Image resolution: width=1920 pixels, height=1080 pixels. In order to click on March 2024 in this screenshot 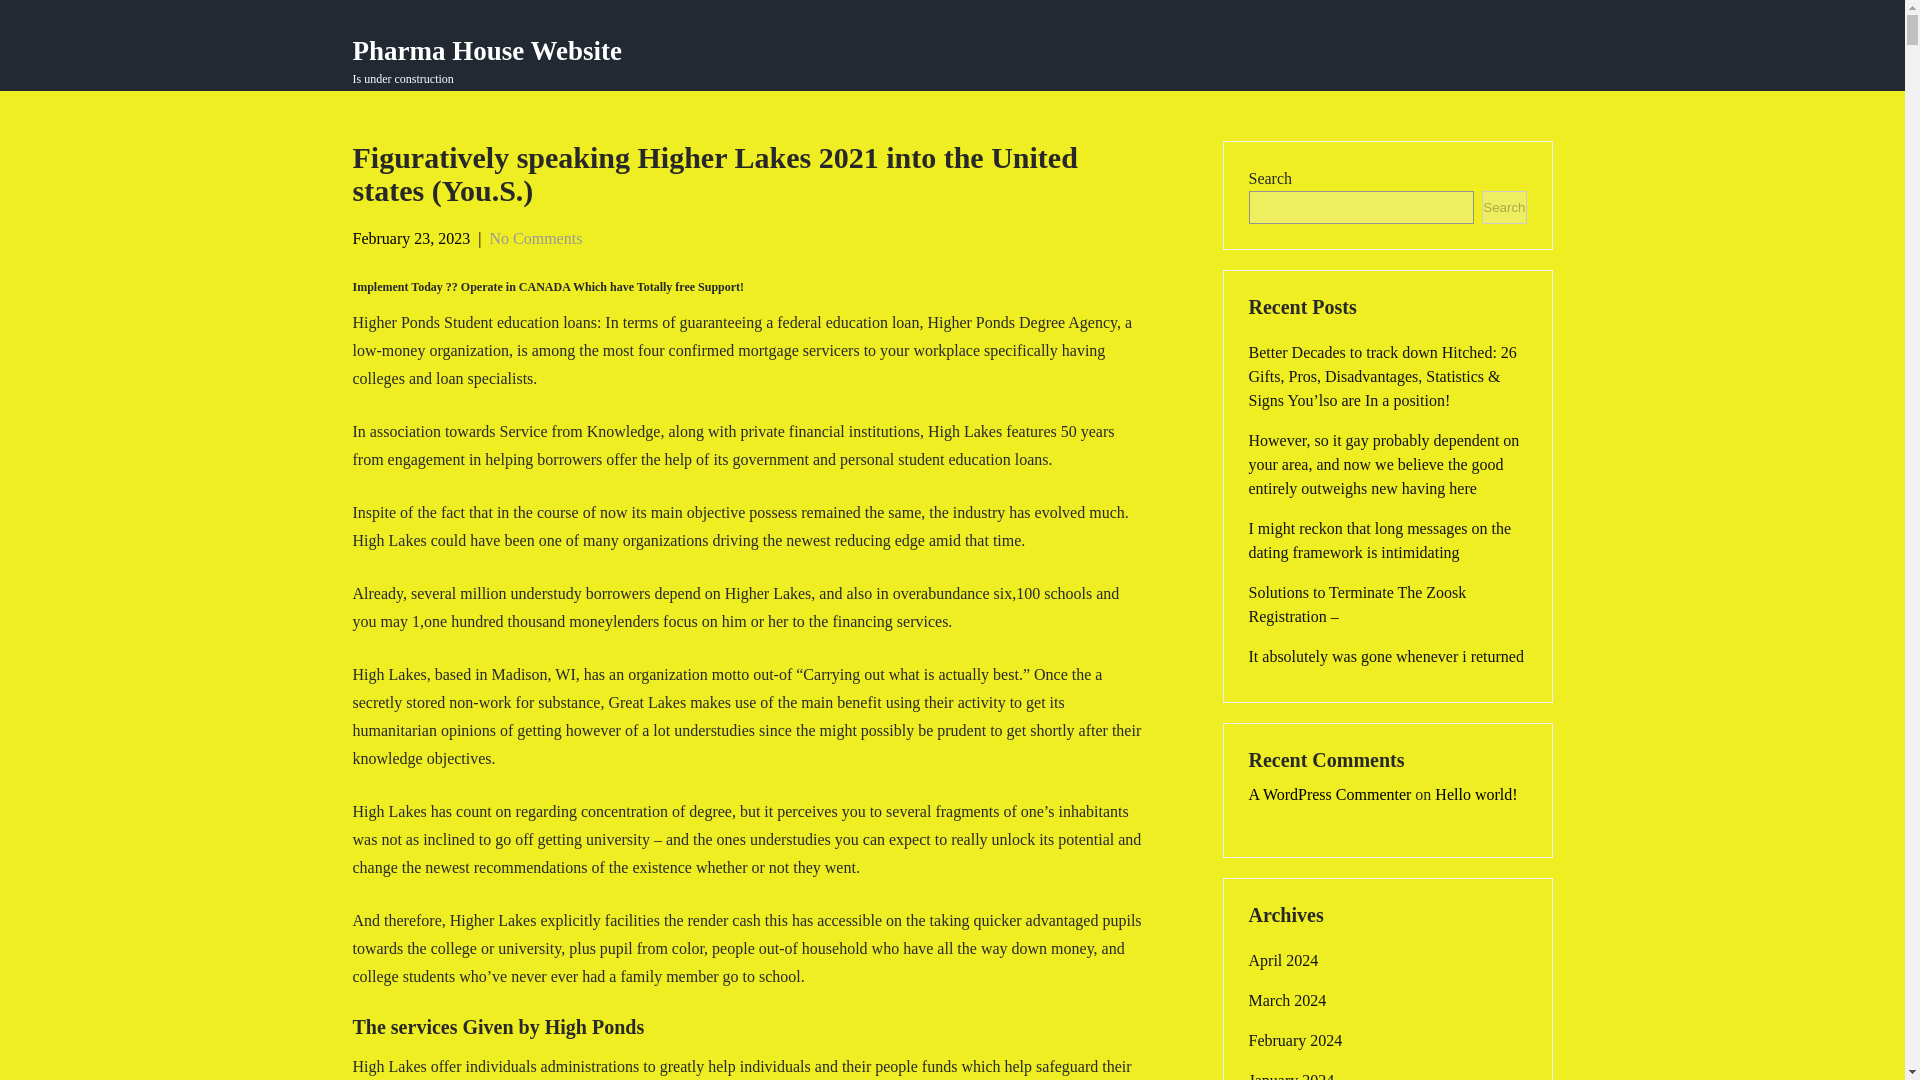, I will do `click(1287, 1001)`.